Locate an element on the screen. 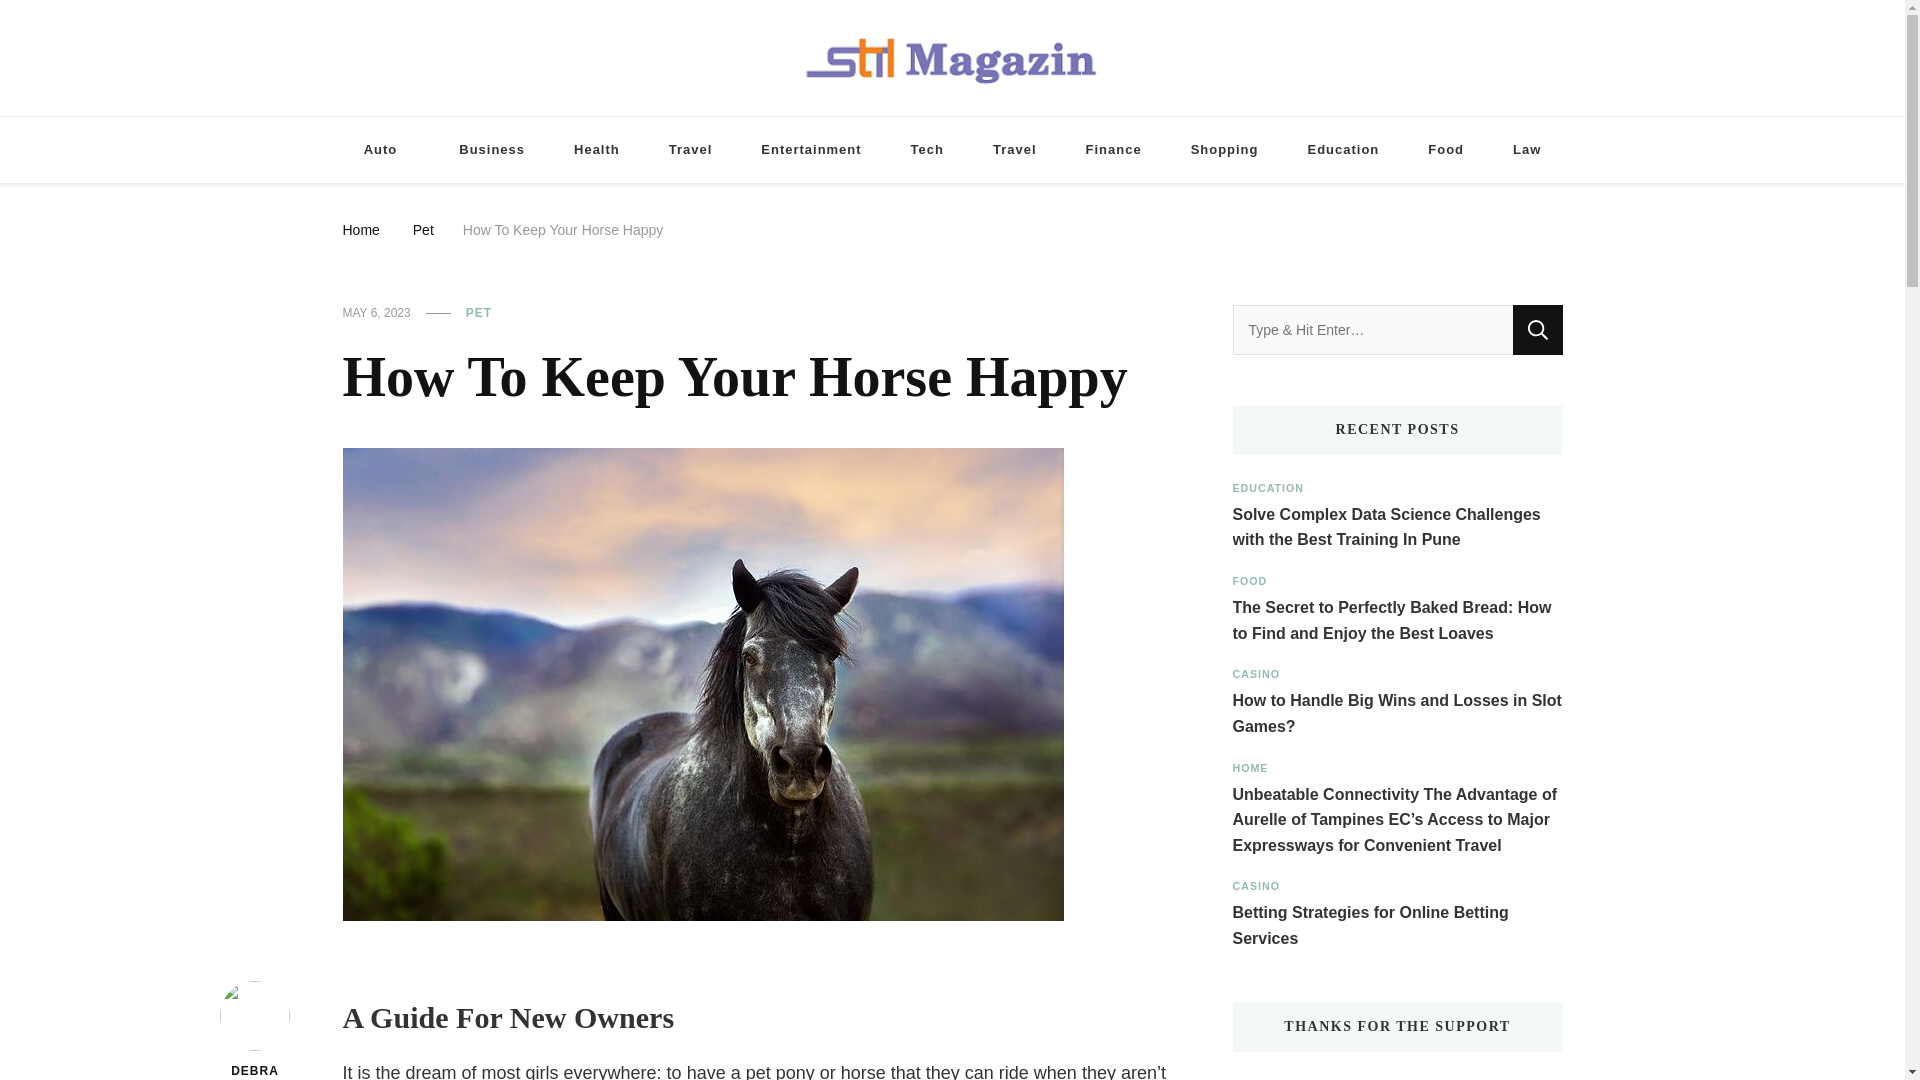 The width and height of the screenshot is (1920, 1080). Shopping is located at coordinates (1224, 150).